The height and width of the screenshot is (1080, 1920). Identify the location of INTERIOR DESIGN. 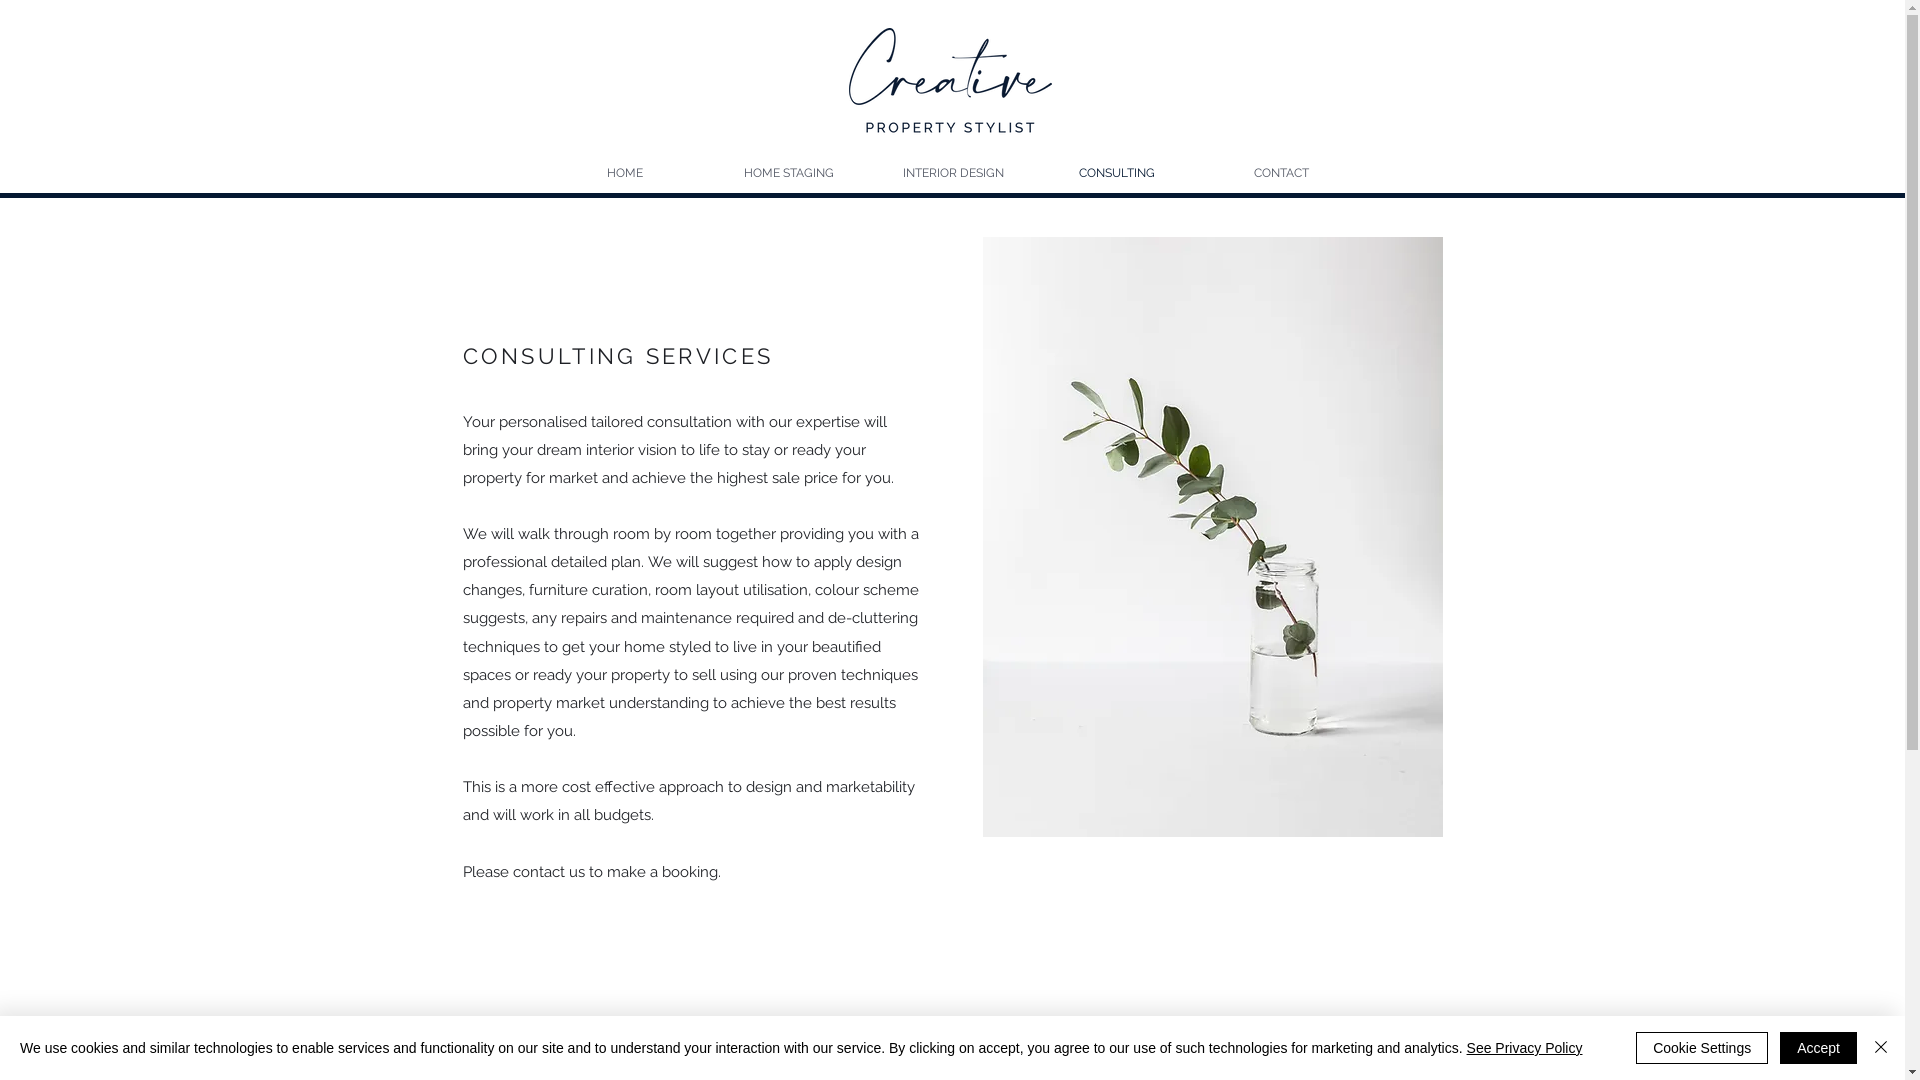
(952, 173).